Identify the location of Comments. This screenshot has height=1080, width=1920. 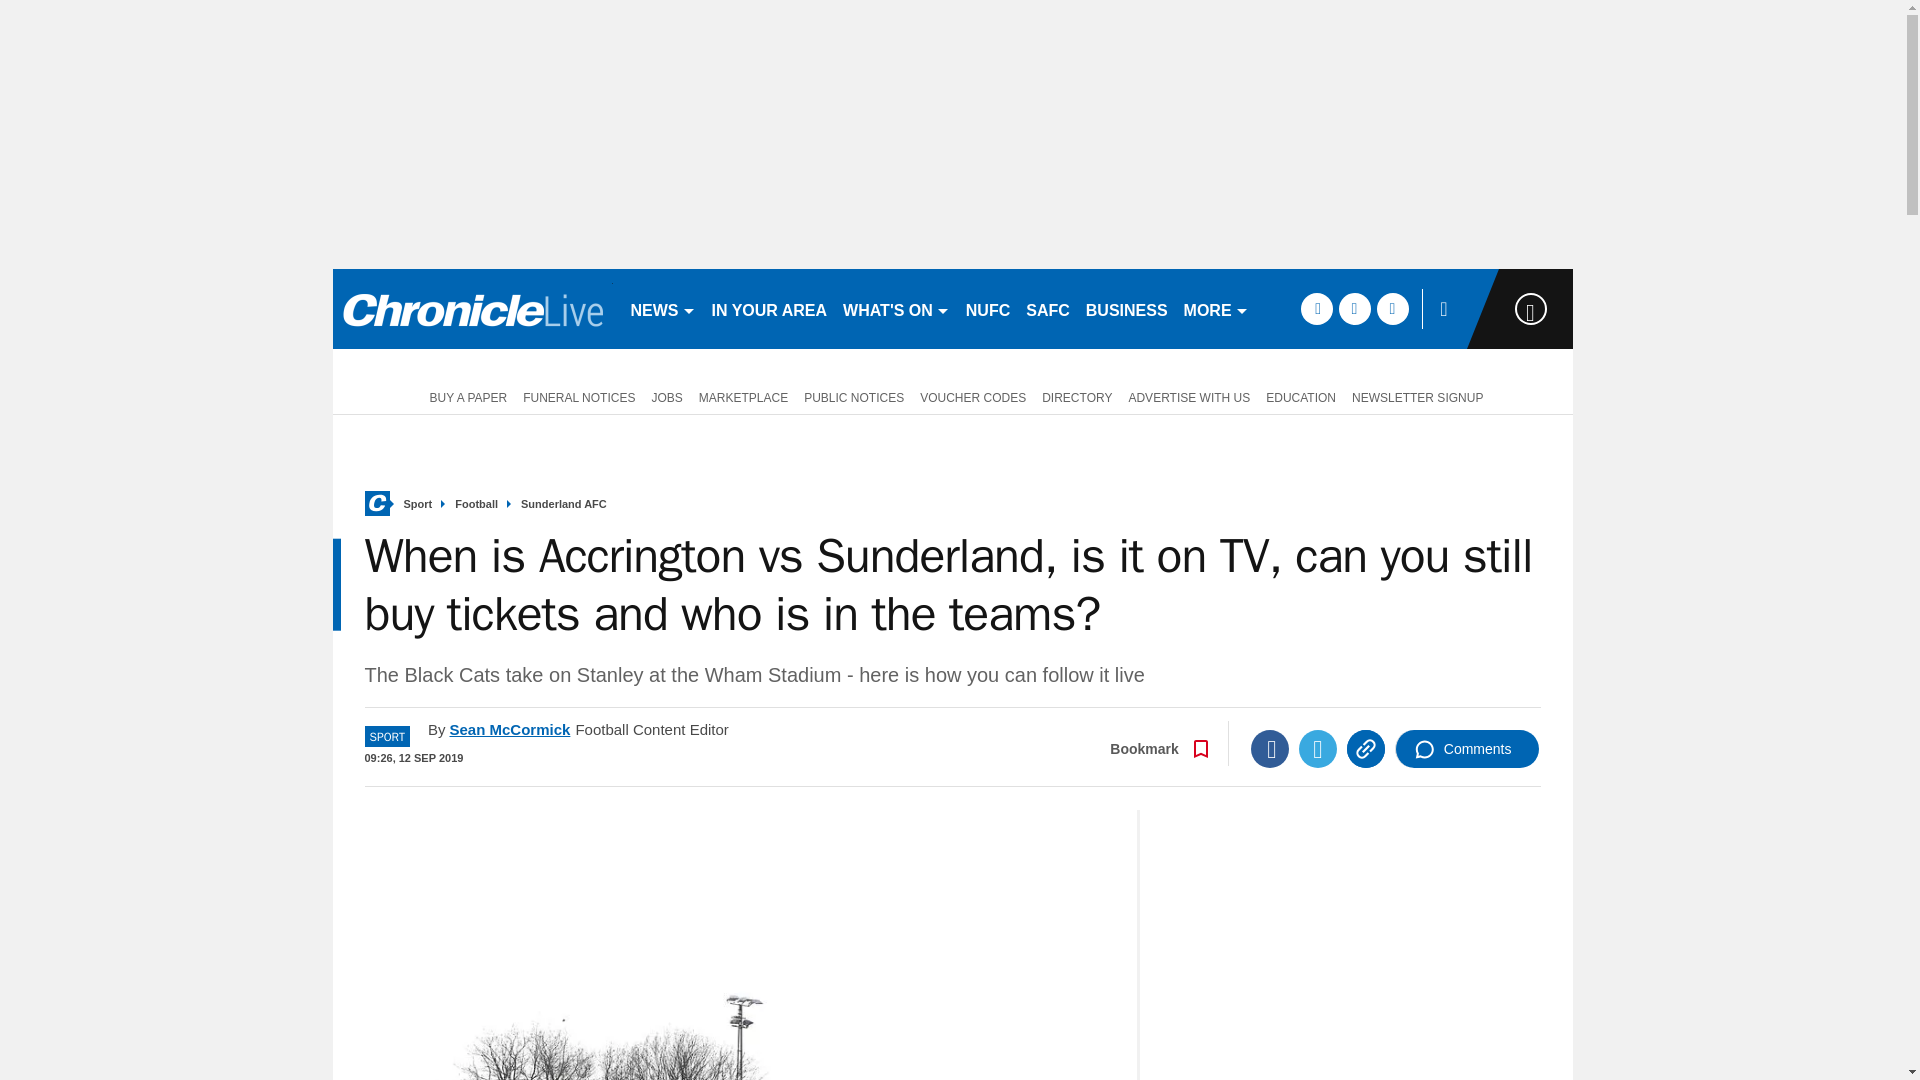
(1467, 748).